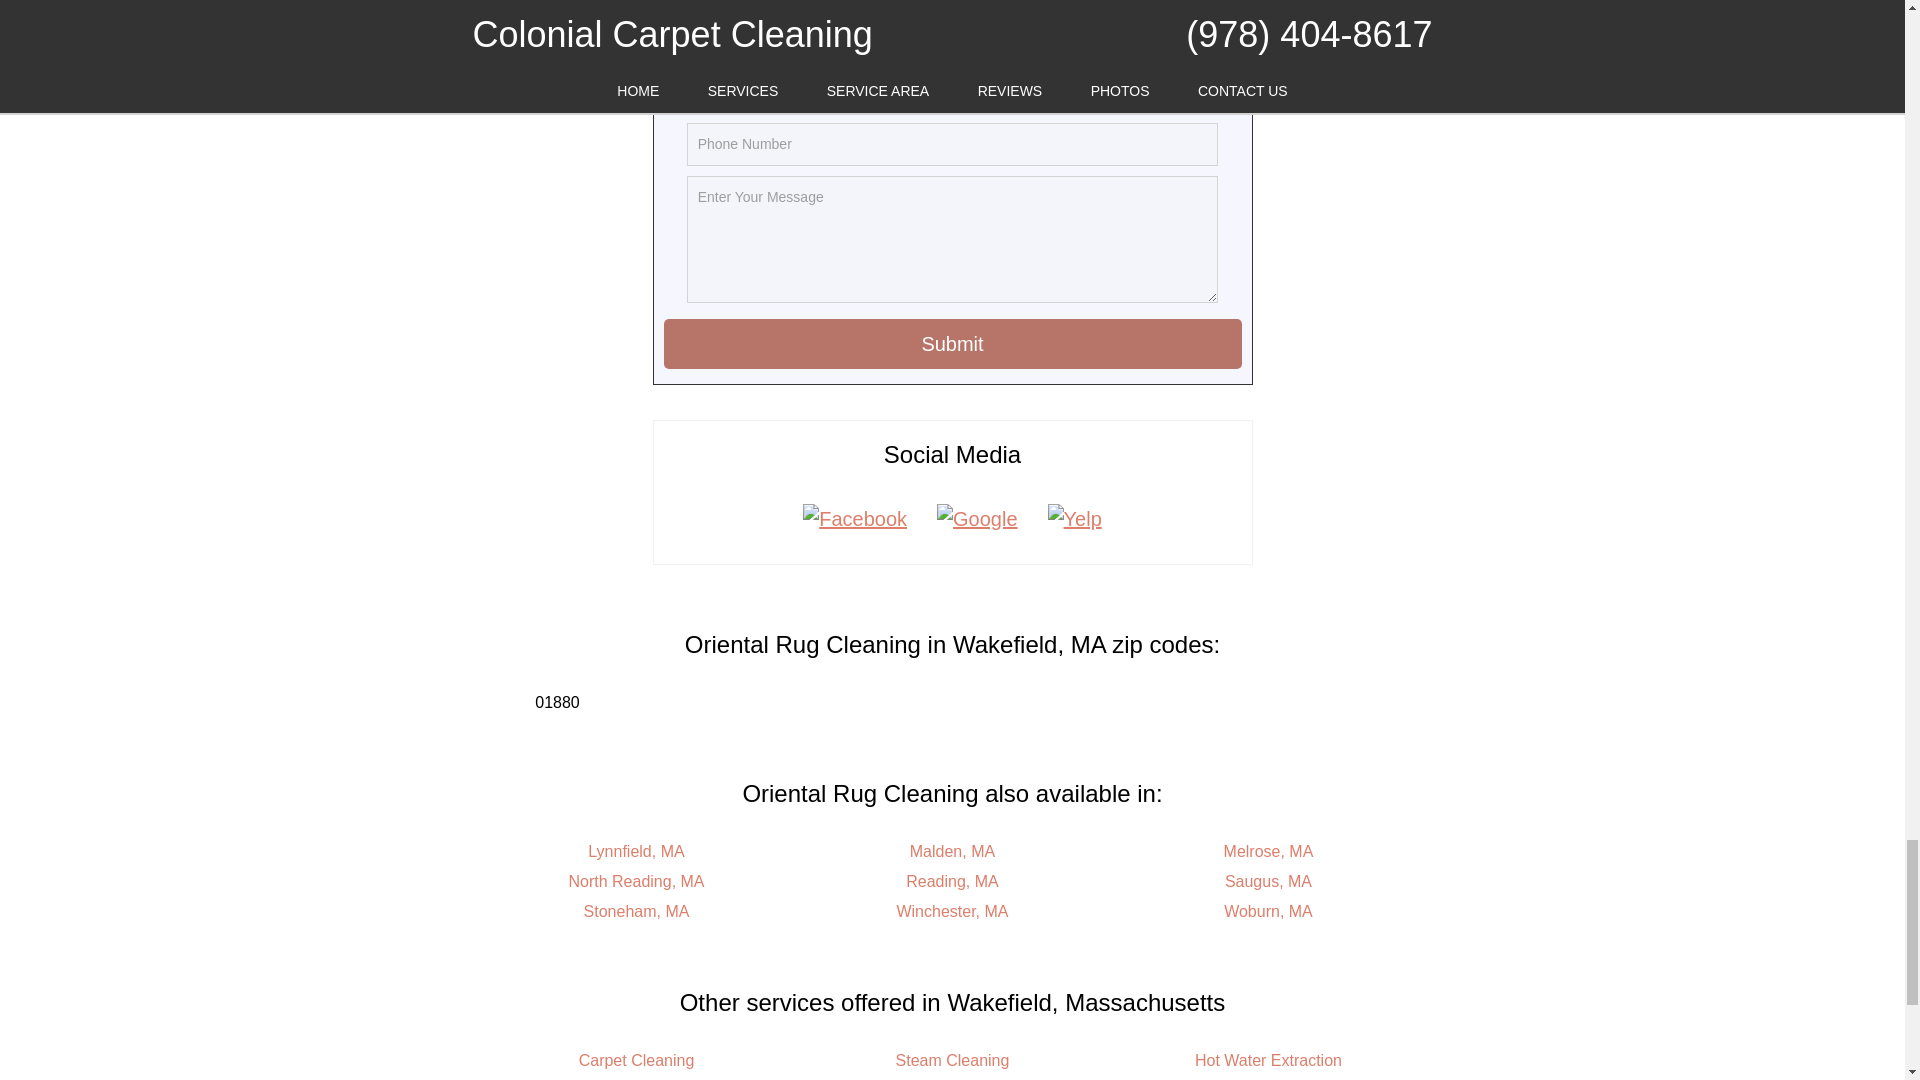  What do you see at coordinates (635, 851) in the screenshot?
I see `Lynnfield, MA` at bounding box center [635, 851].